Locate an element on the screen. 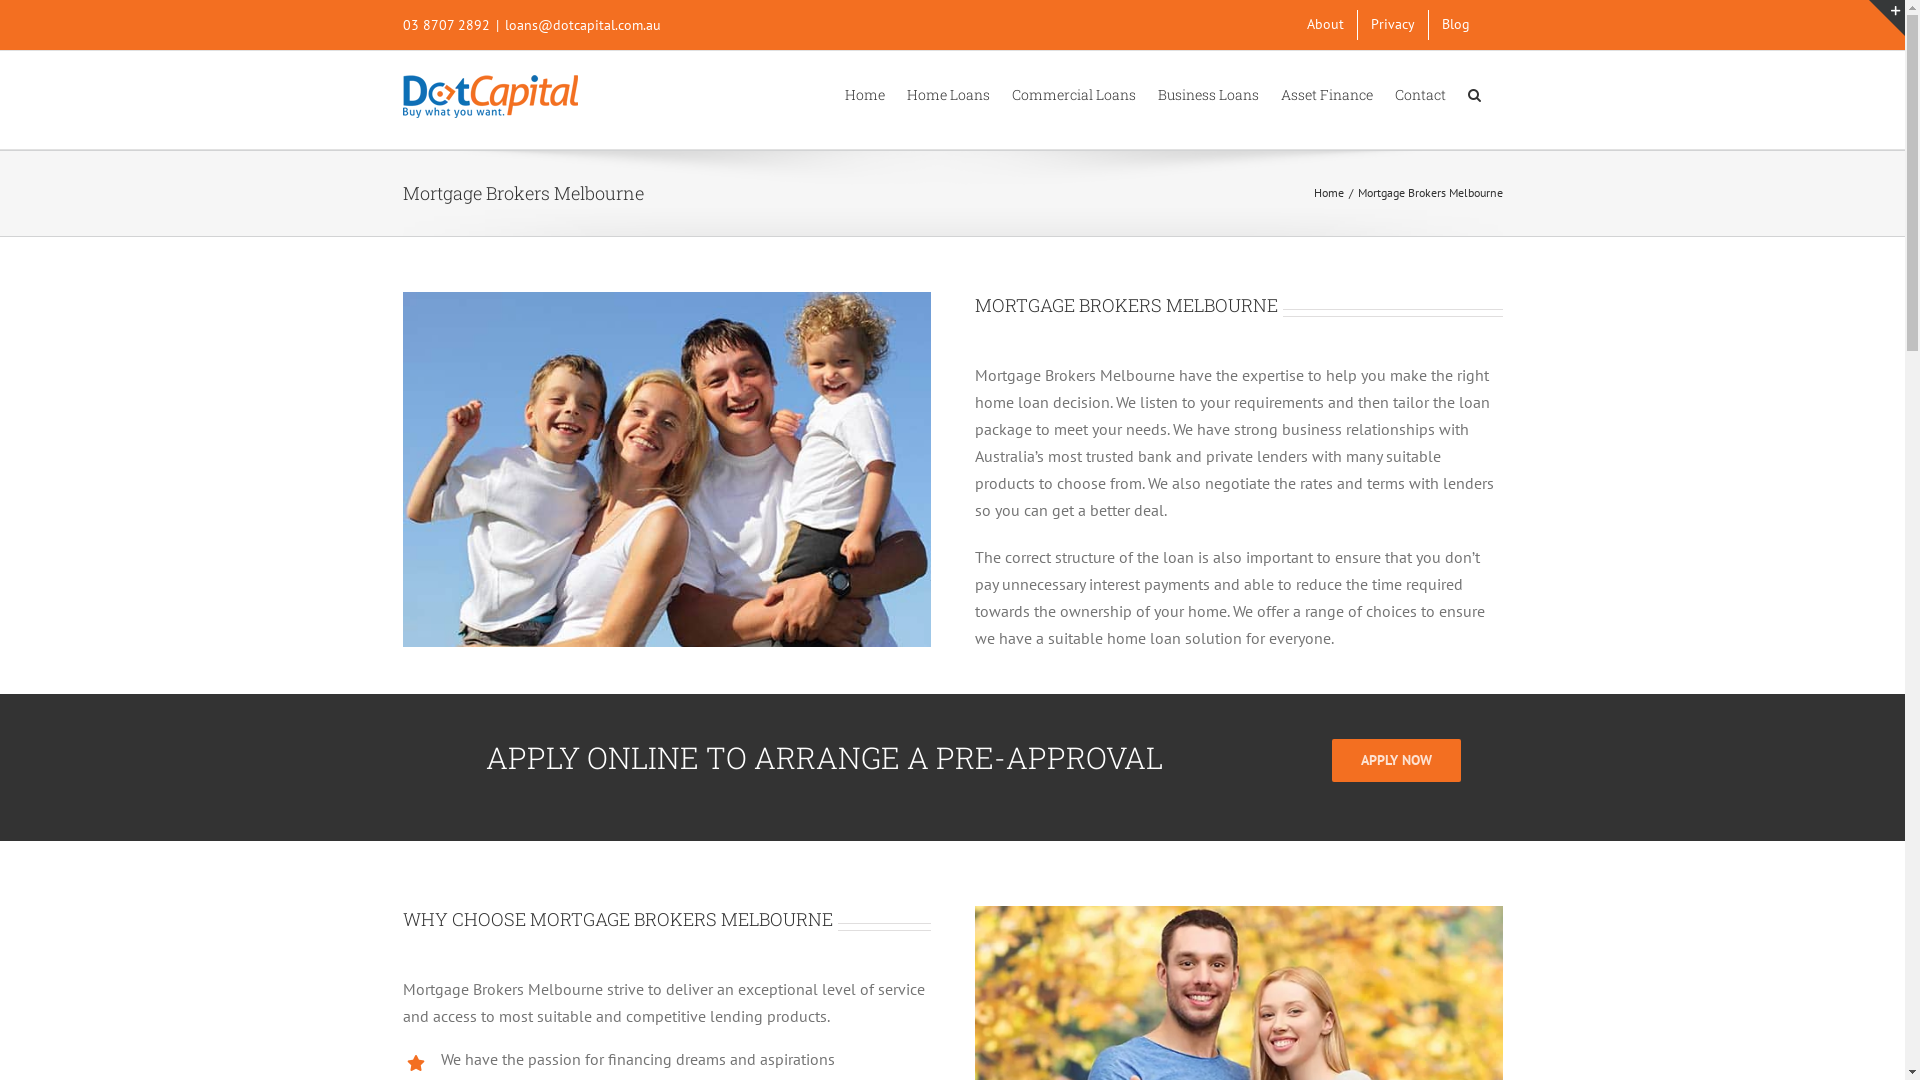 This screenshot has width=1920, height=1080. Home Loans is located at coordinates (948, 93).